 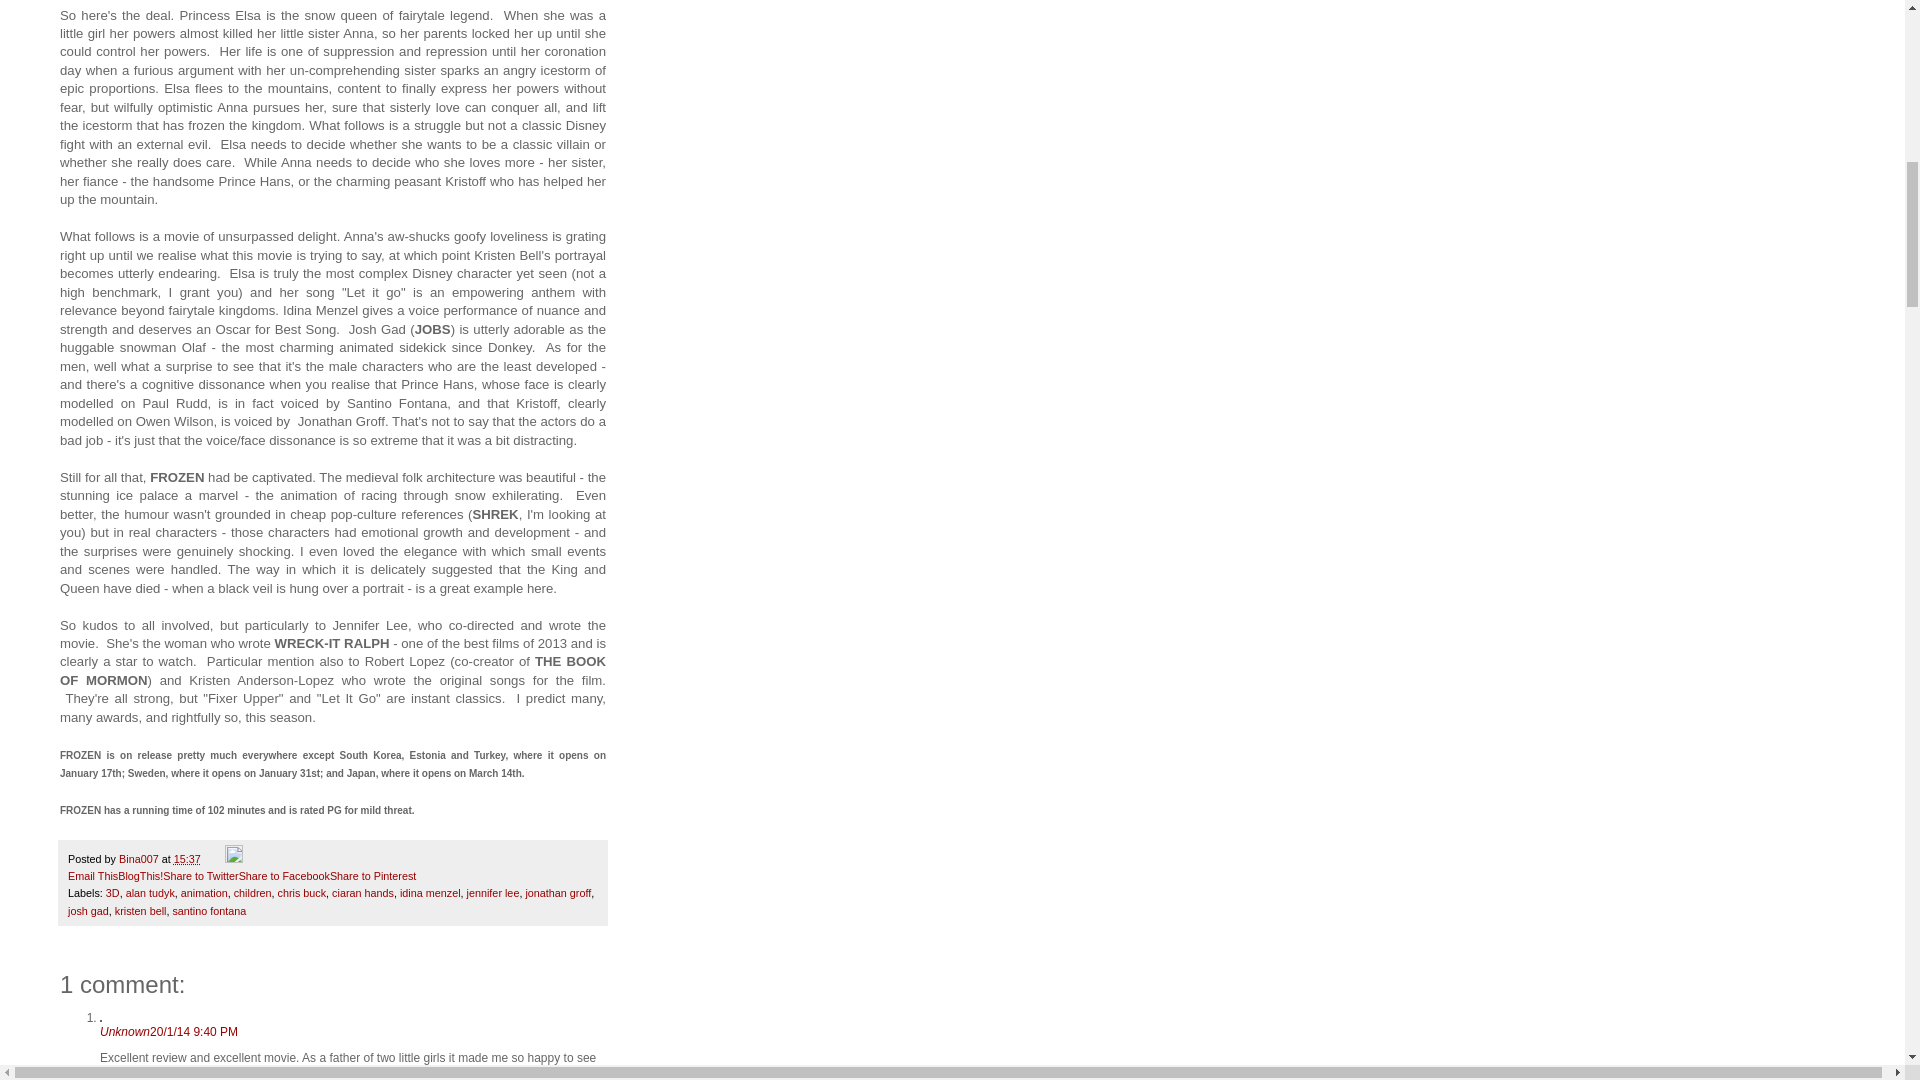 What do you see at coordinates (302, 892) in the screenshot?
I see `chris buck` at bounding box center [302, 892].